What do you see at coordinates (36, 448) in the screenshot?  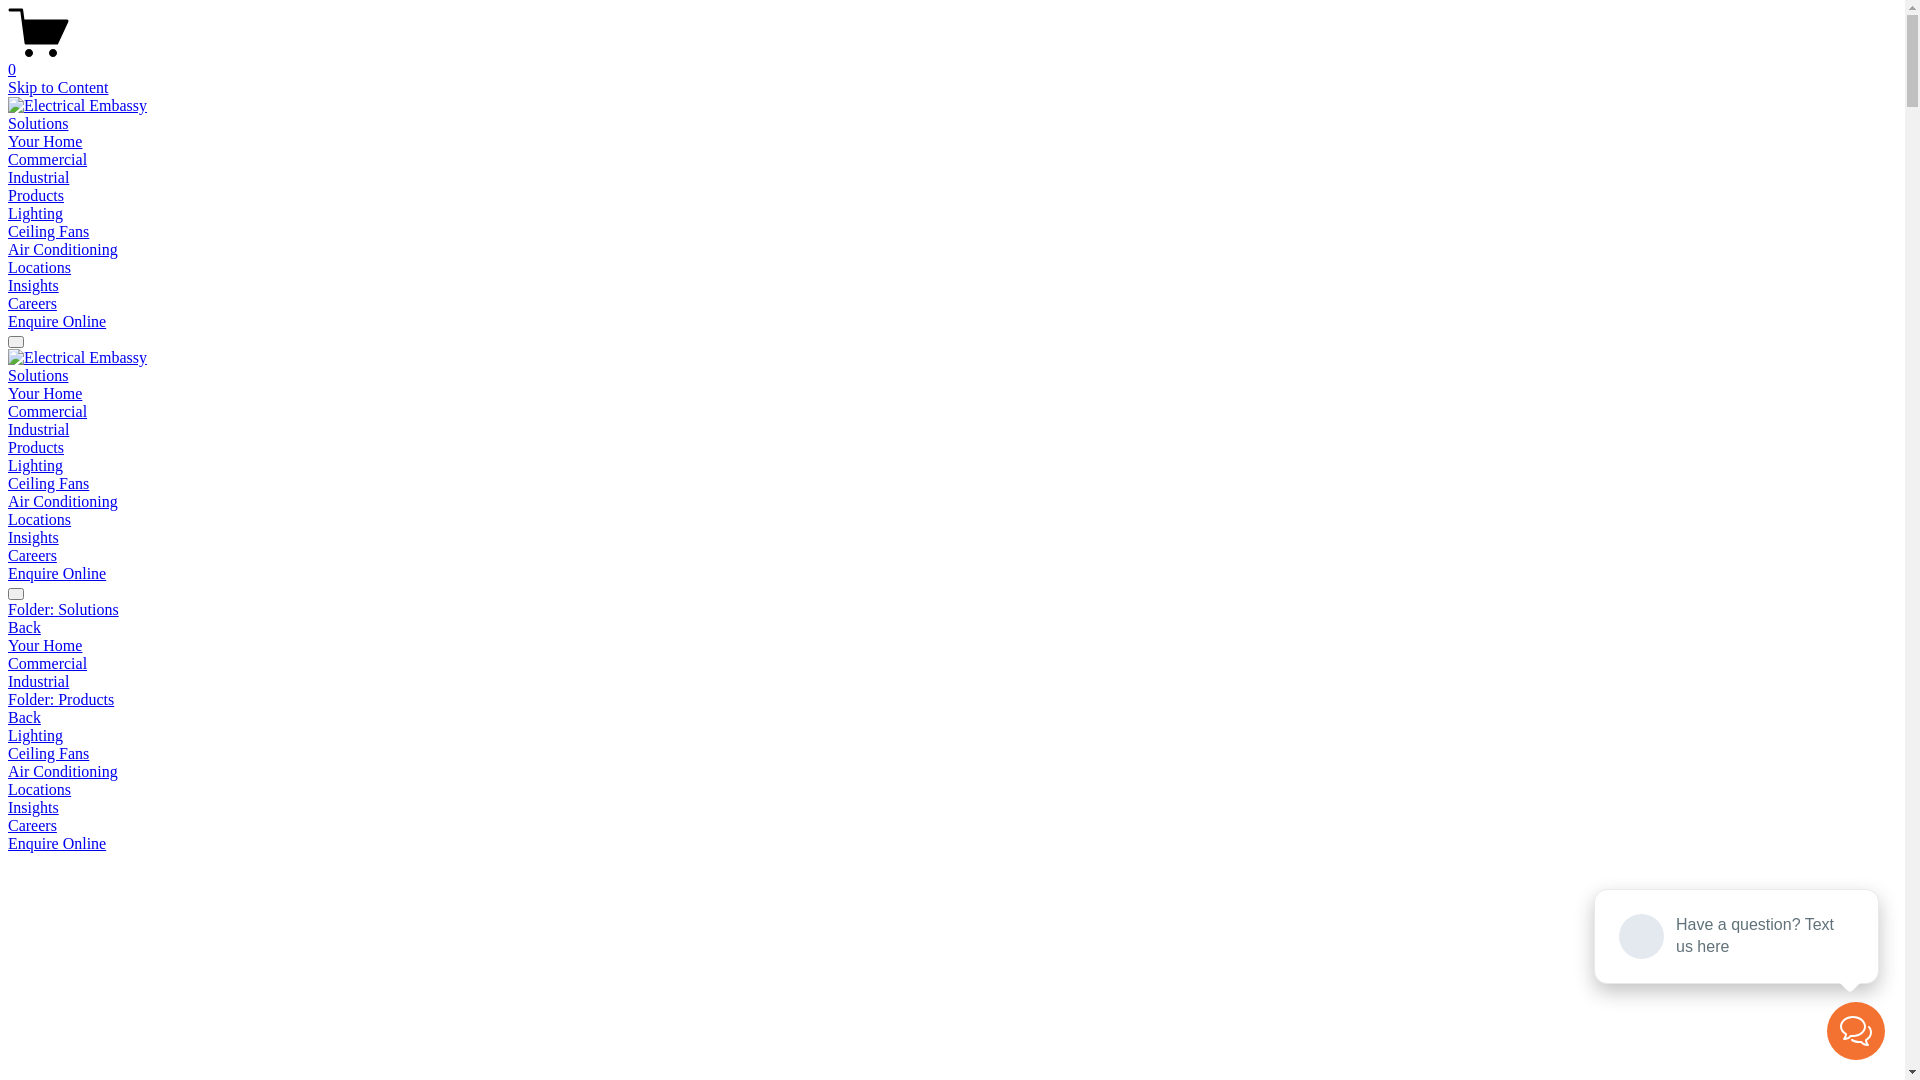 I see `Products` at bounding box center [36, 448].